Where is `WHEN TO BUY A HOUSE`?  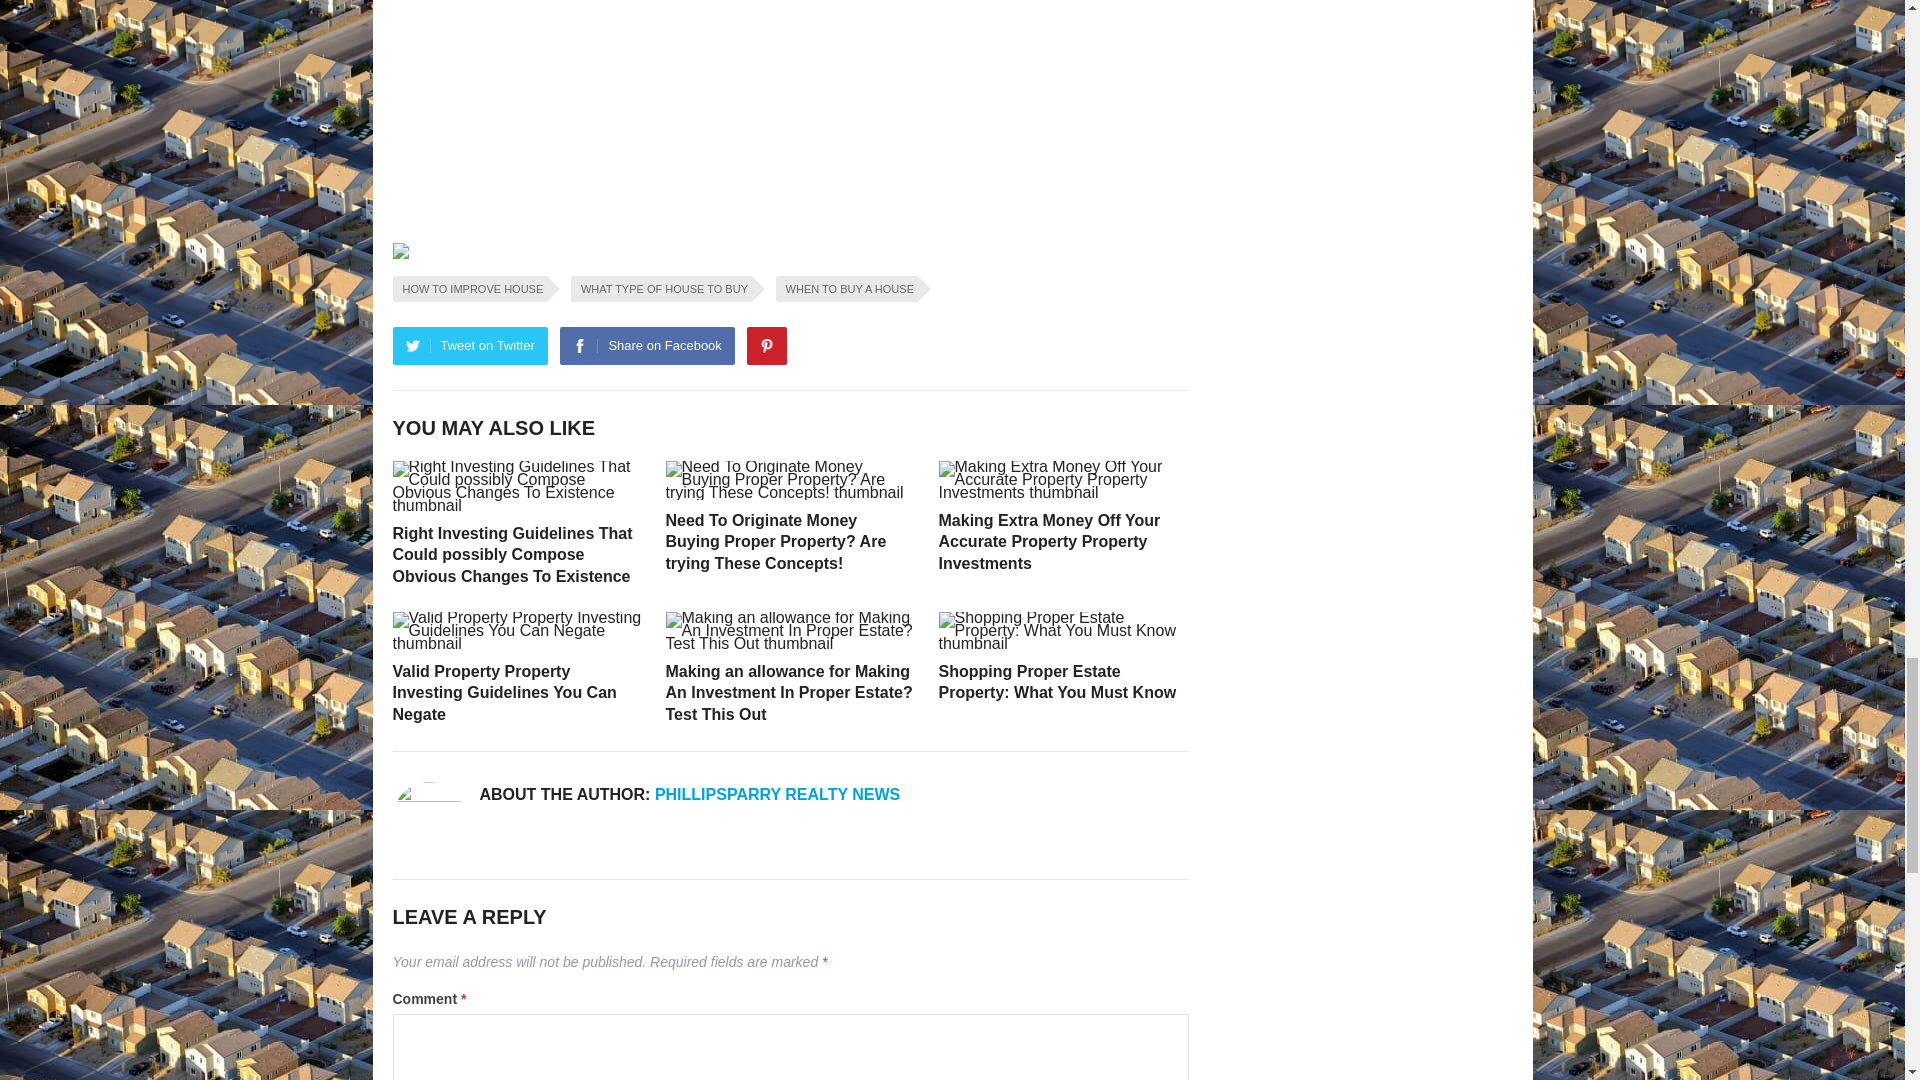 WHEN TO BUY A HOUSE is located at coordinates (846, 233).